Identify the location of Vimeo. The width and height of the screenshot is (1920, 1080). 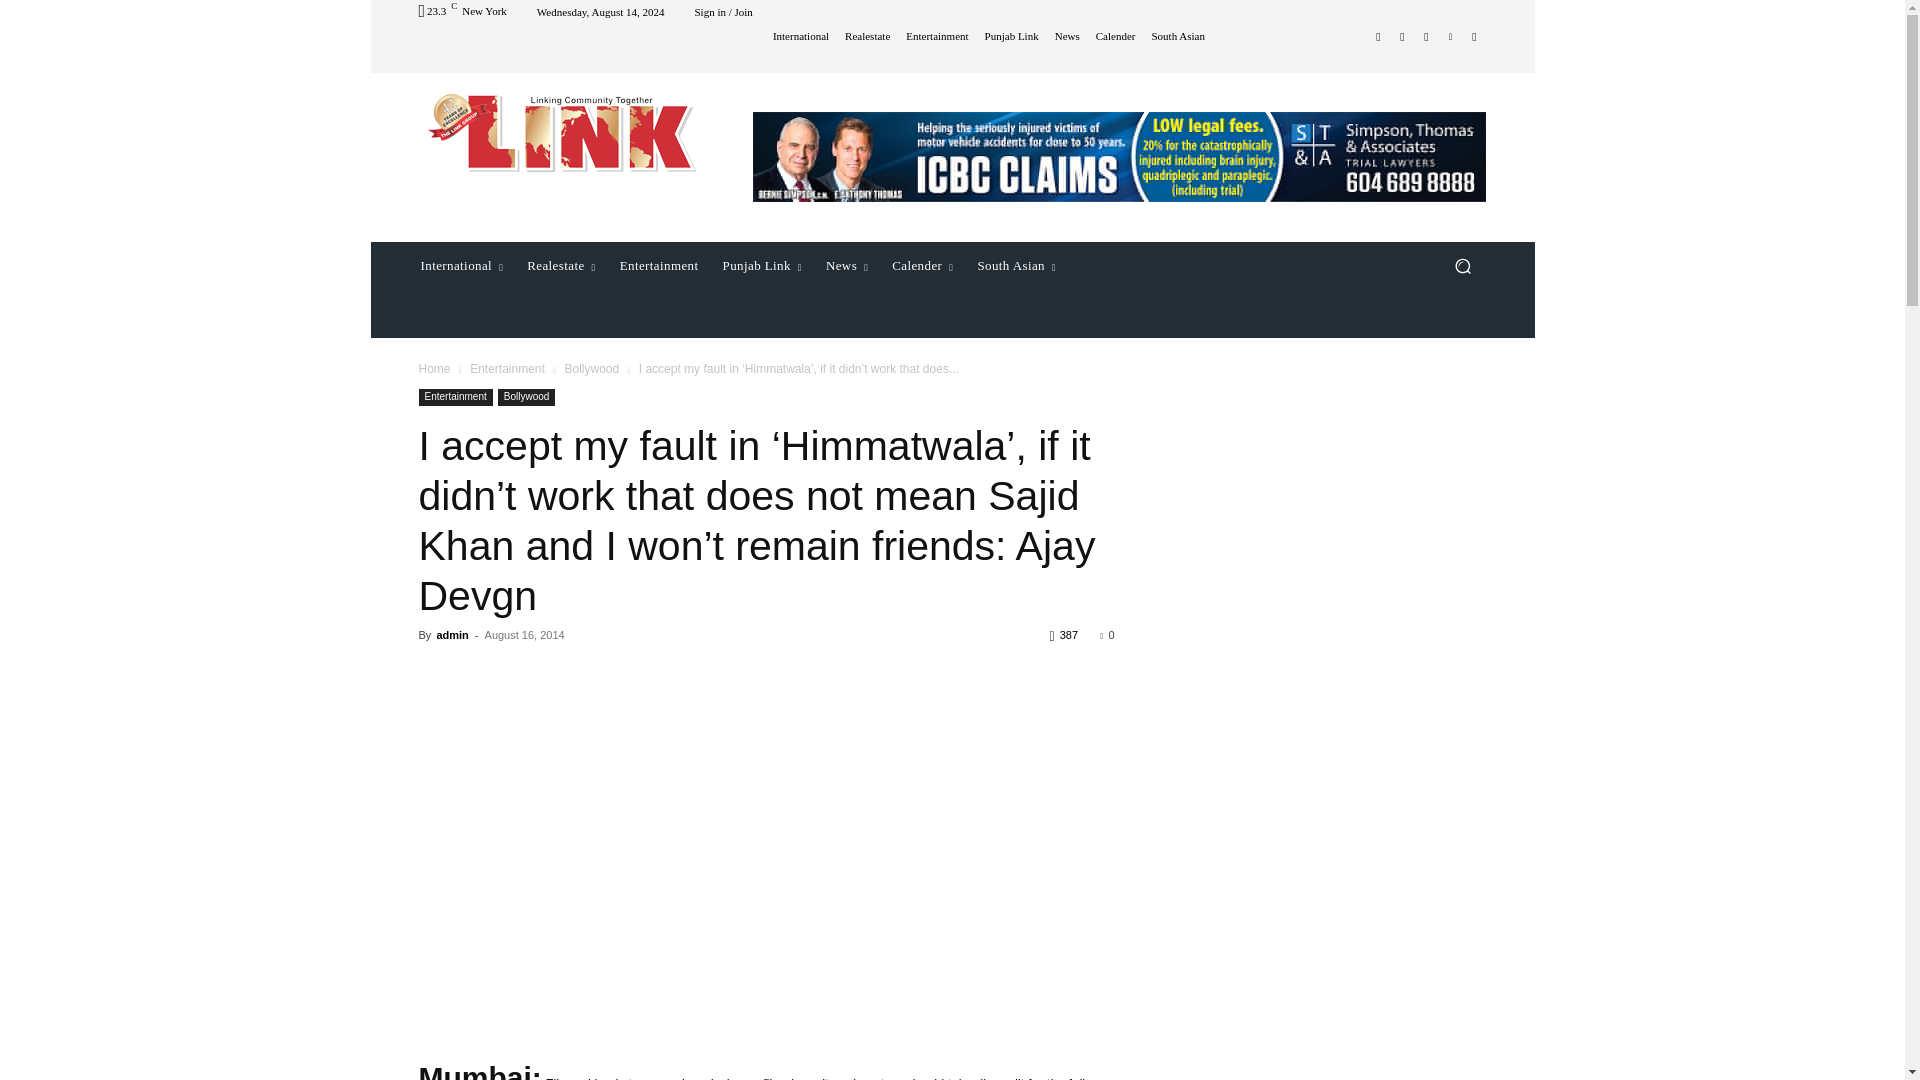
(1450, 35).